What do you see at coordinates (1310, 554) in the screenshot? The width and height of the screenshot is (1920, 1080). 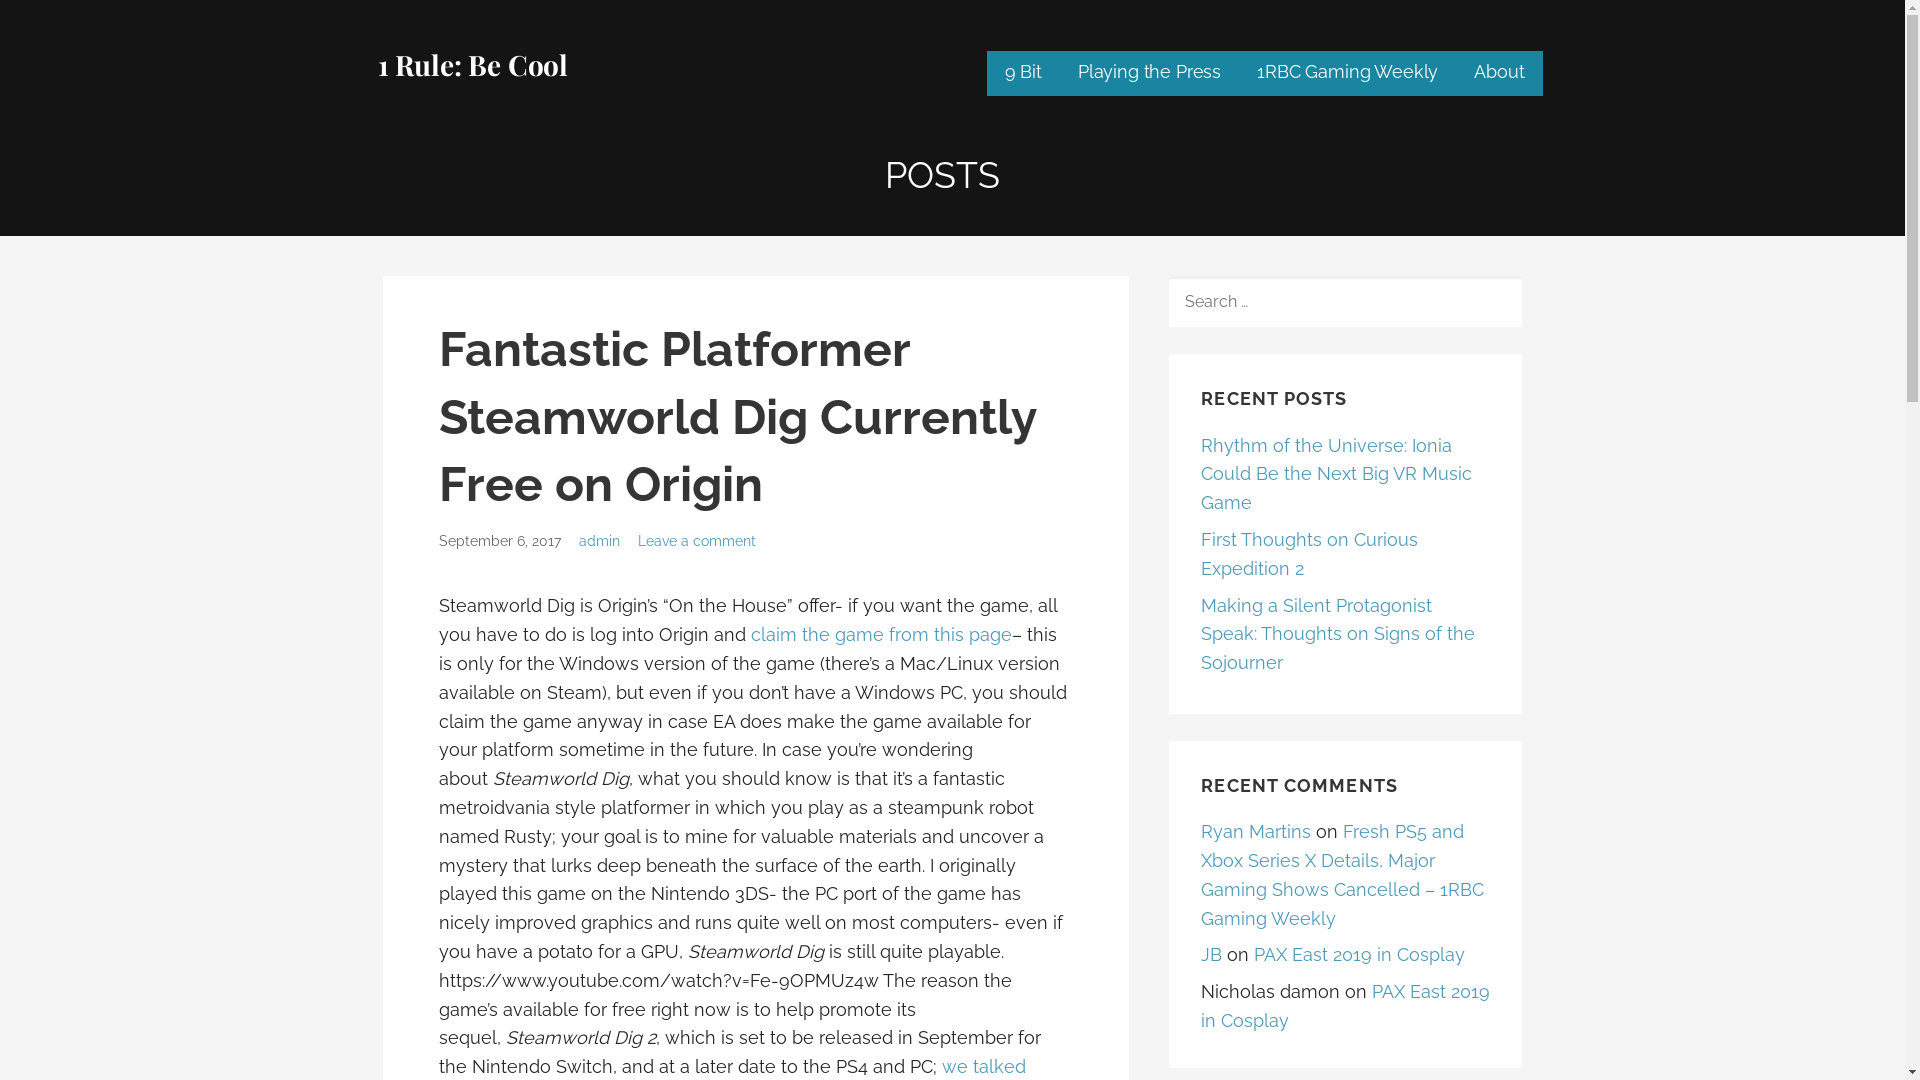 I see `First Thoughts on Curious Expedition 2` at bounding box center [1310, 554].